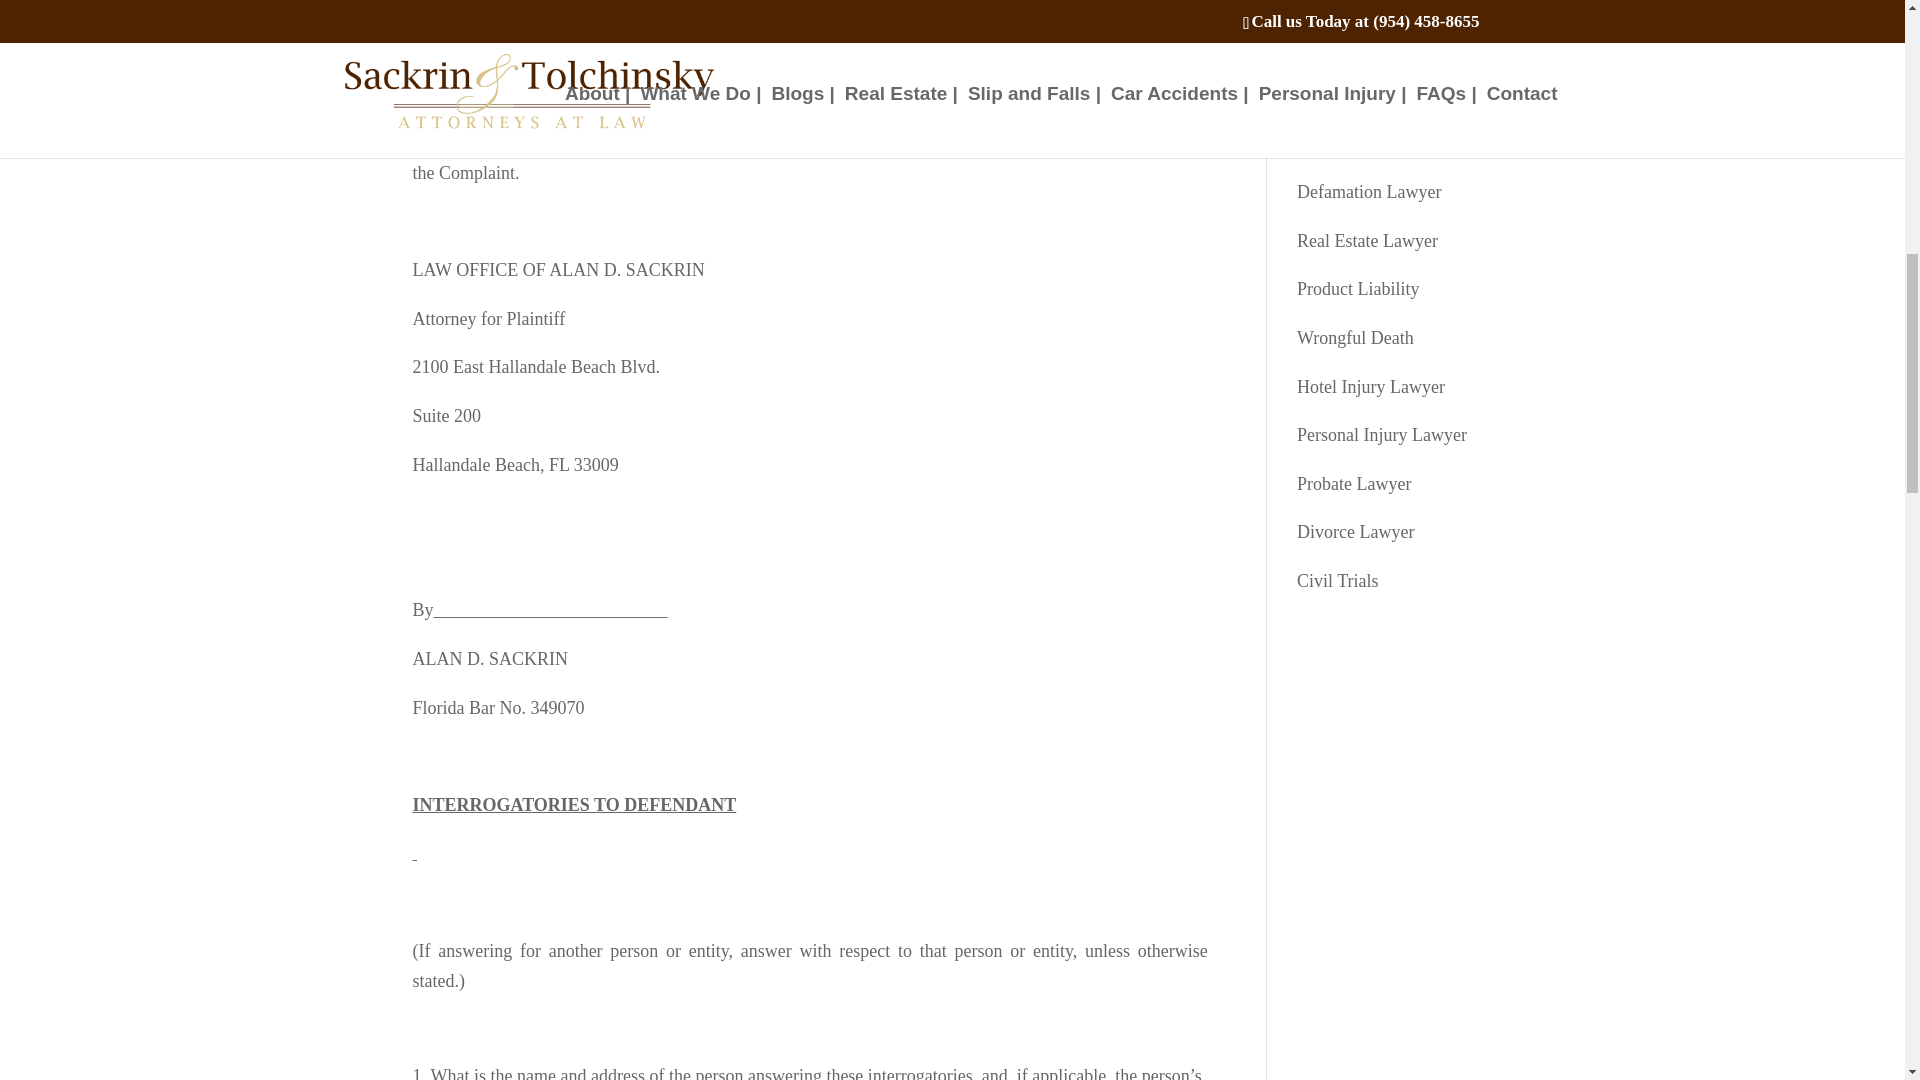 The width and height of the screenshot is (1920, 1080). What do you see at coordinates (1358, 288) in the screenshot?
I see `Product Liability` at bounding box center [1358, 288].